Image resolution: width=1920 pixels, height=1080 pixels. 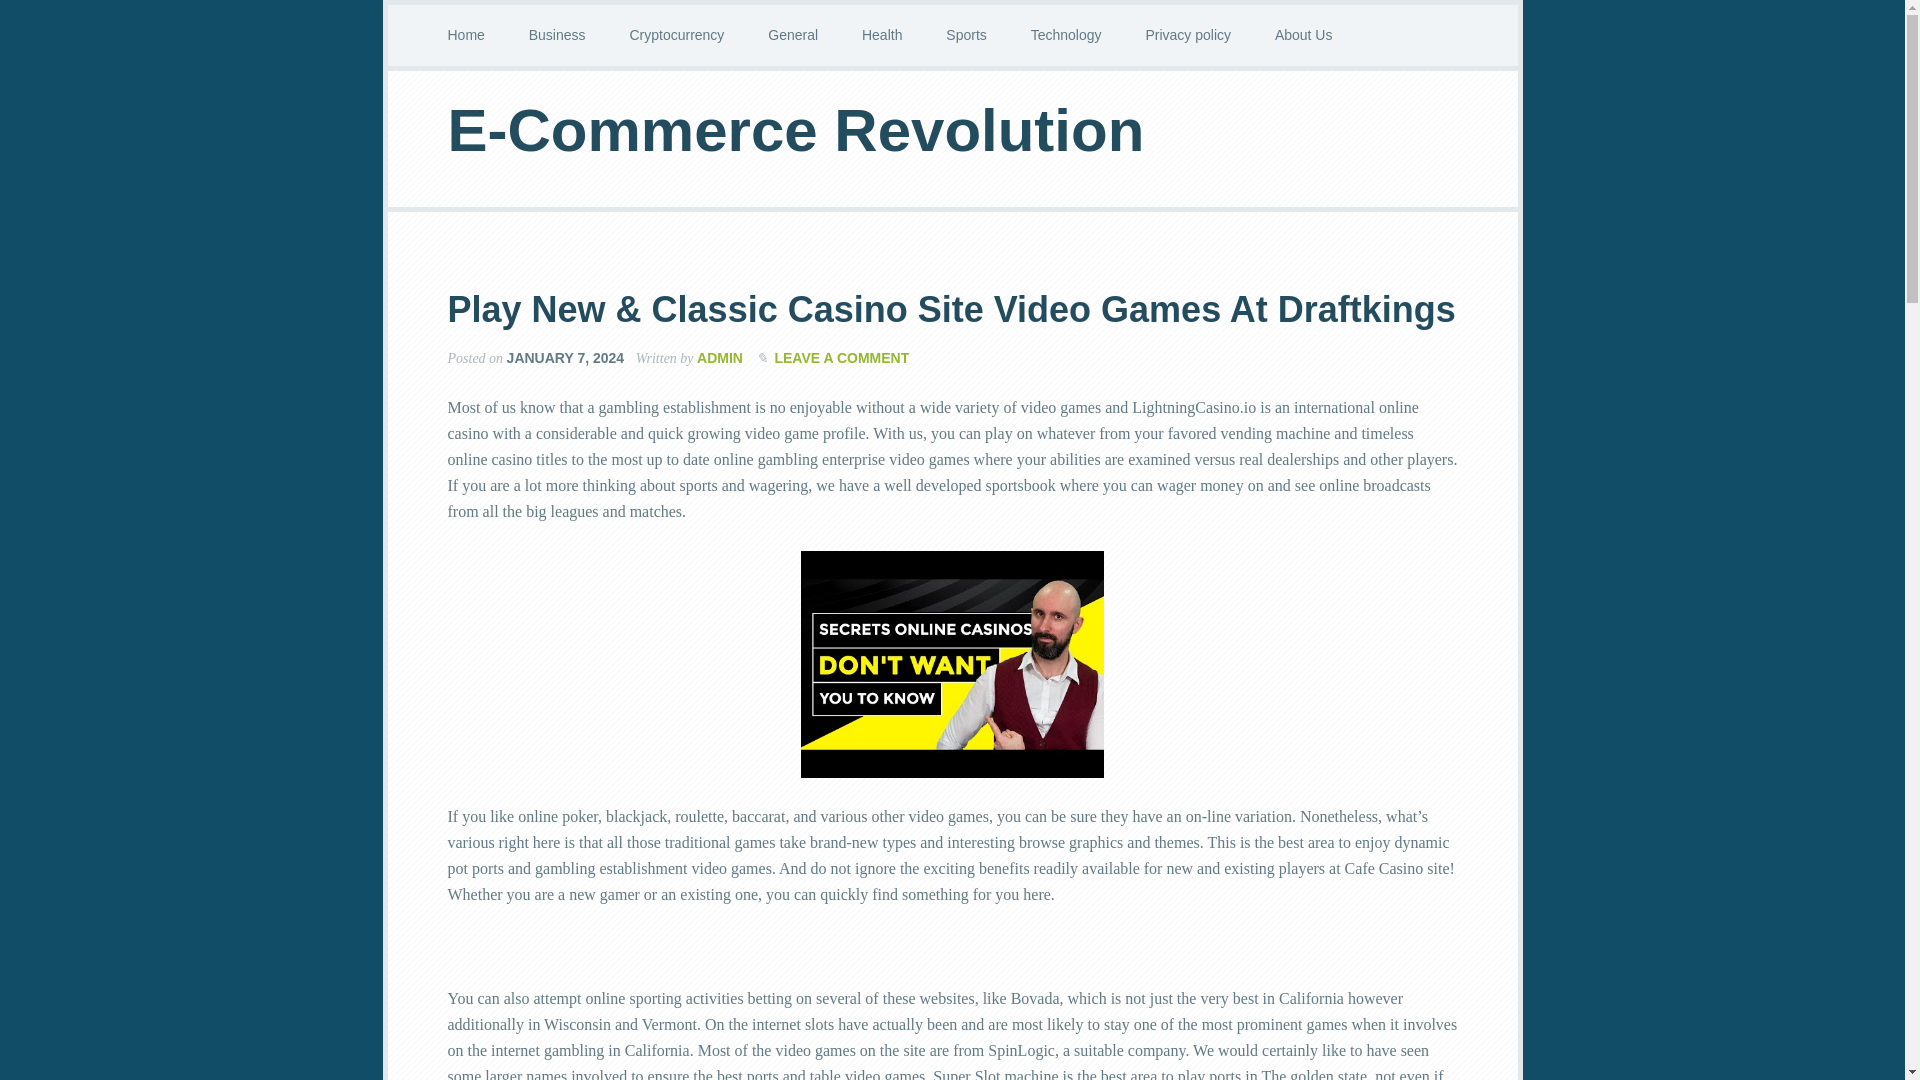 I want to click on Sports, so click(x=966, y=35).